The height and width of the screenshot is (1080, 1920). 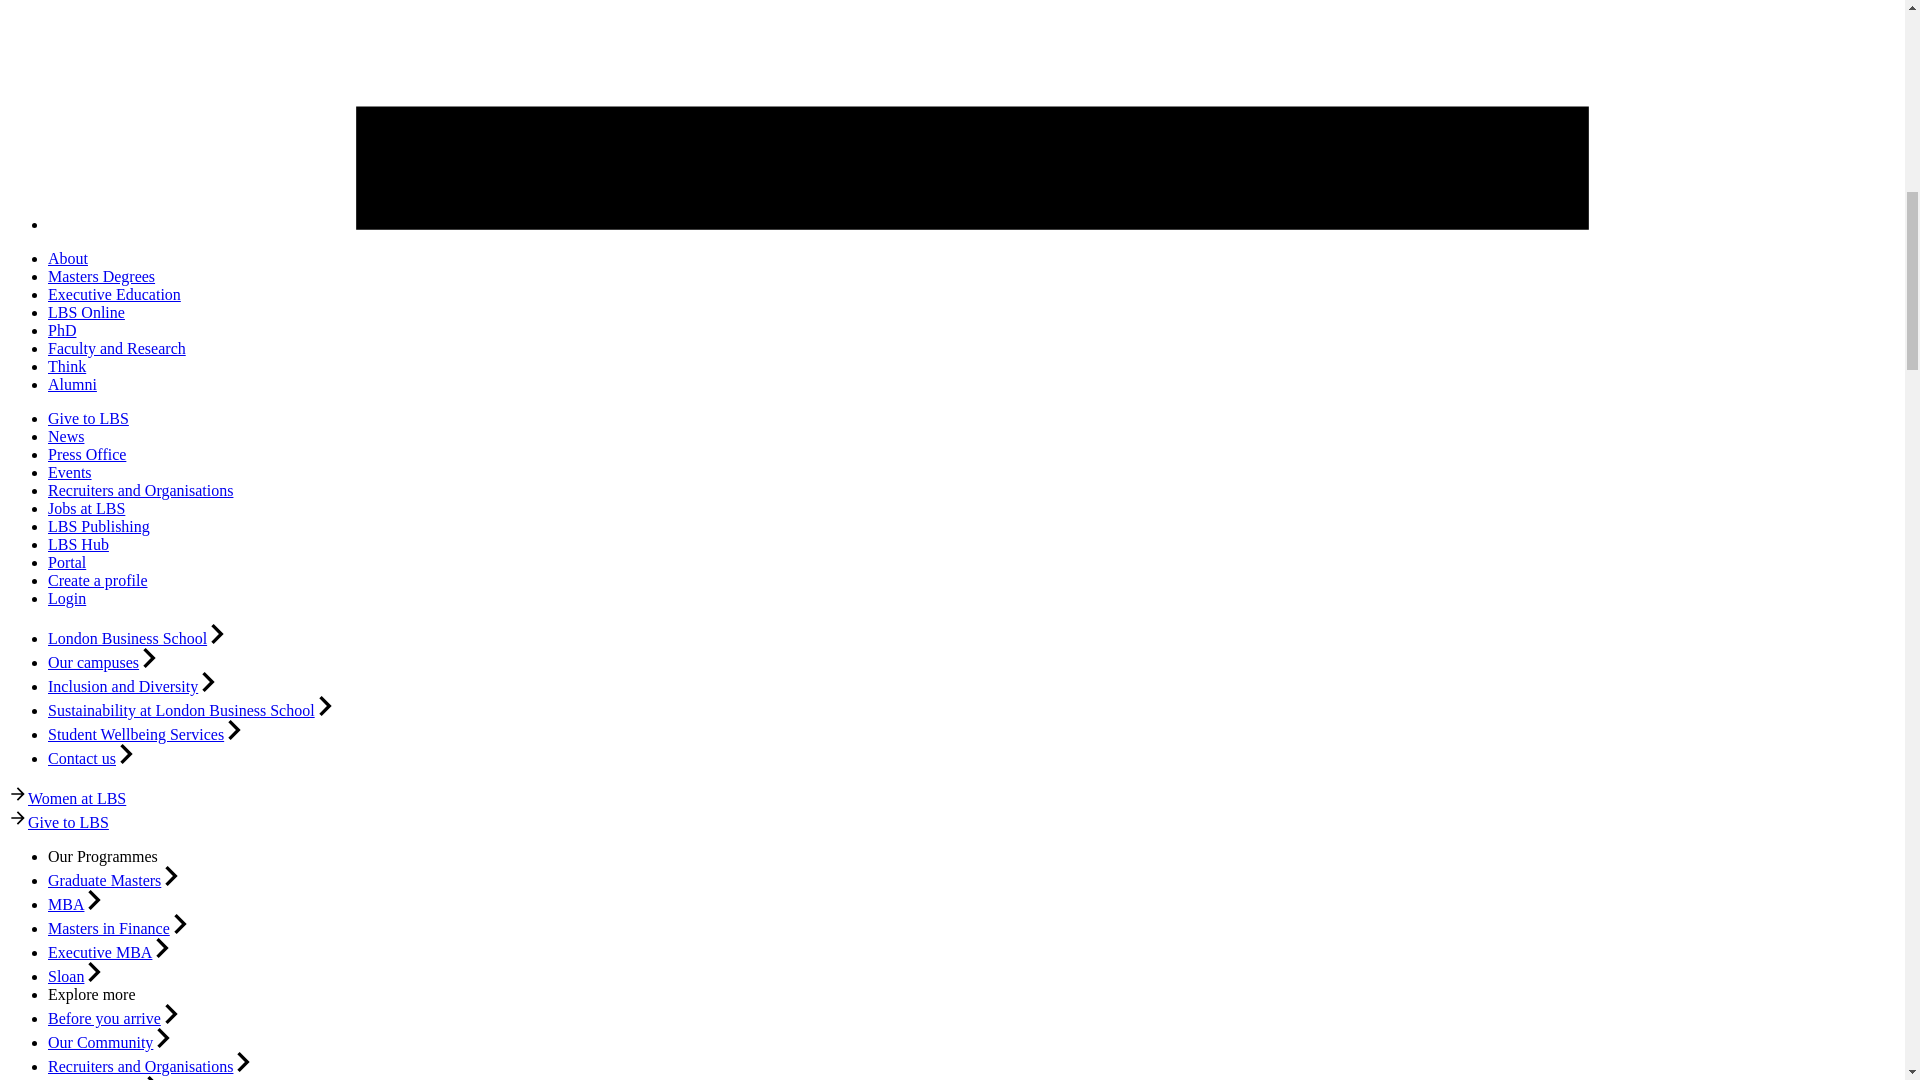 I want to click on About, so click(x=68, y=258).